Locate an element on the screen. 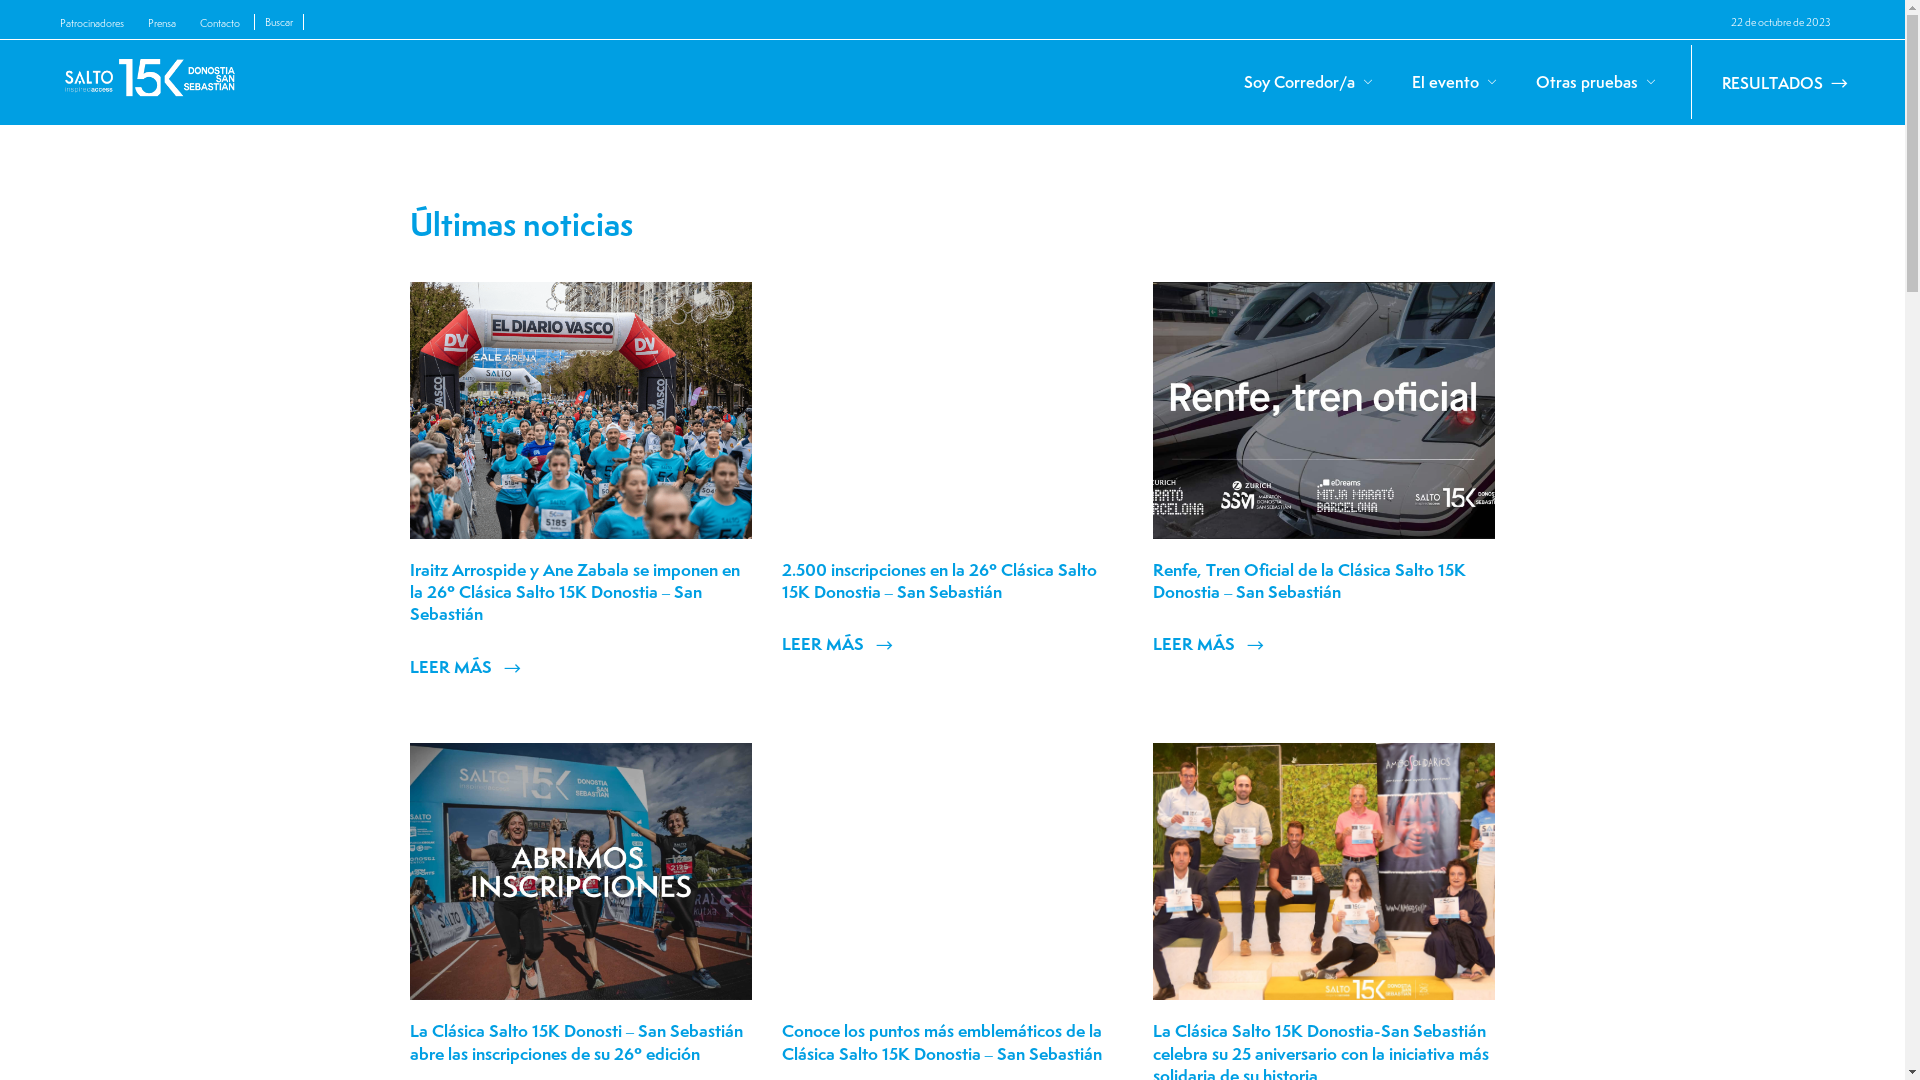 The width and height of the screenshot is (1920, 1080). Prensa is located at coordinates (162, 23).